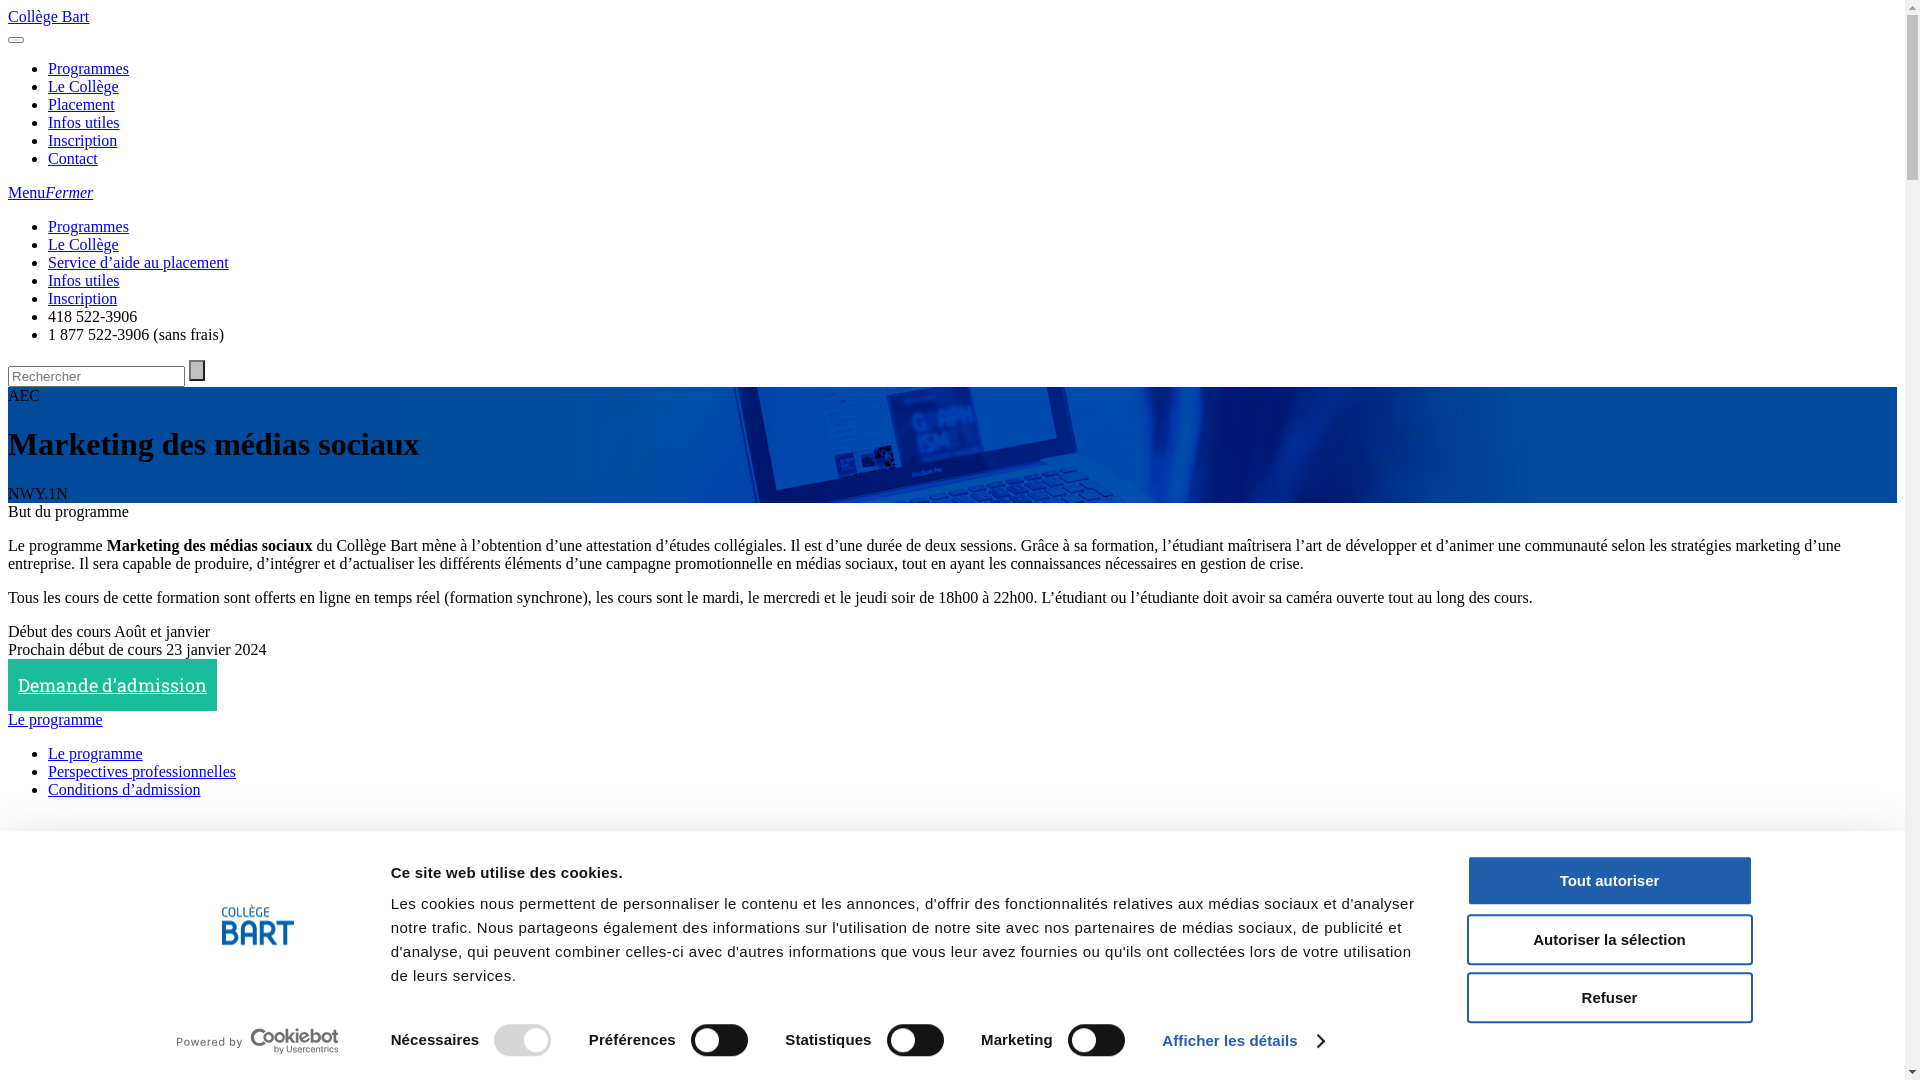 The height and width of the screenshot is (1080, 1920). What do you see at coordinates (82, 140) in the screenshot?
I see `Inscription` at bounding box center [82, 140].